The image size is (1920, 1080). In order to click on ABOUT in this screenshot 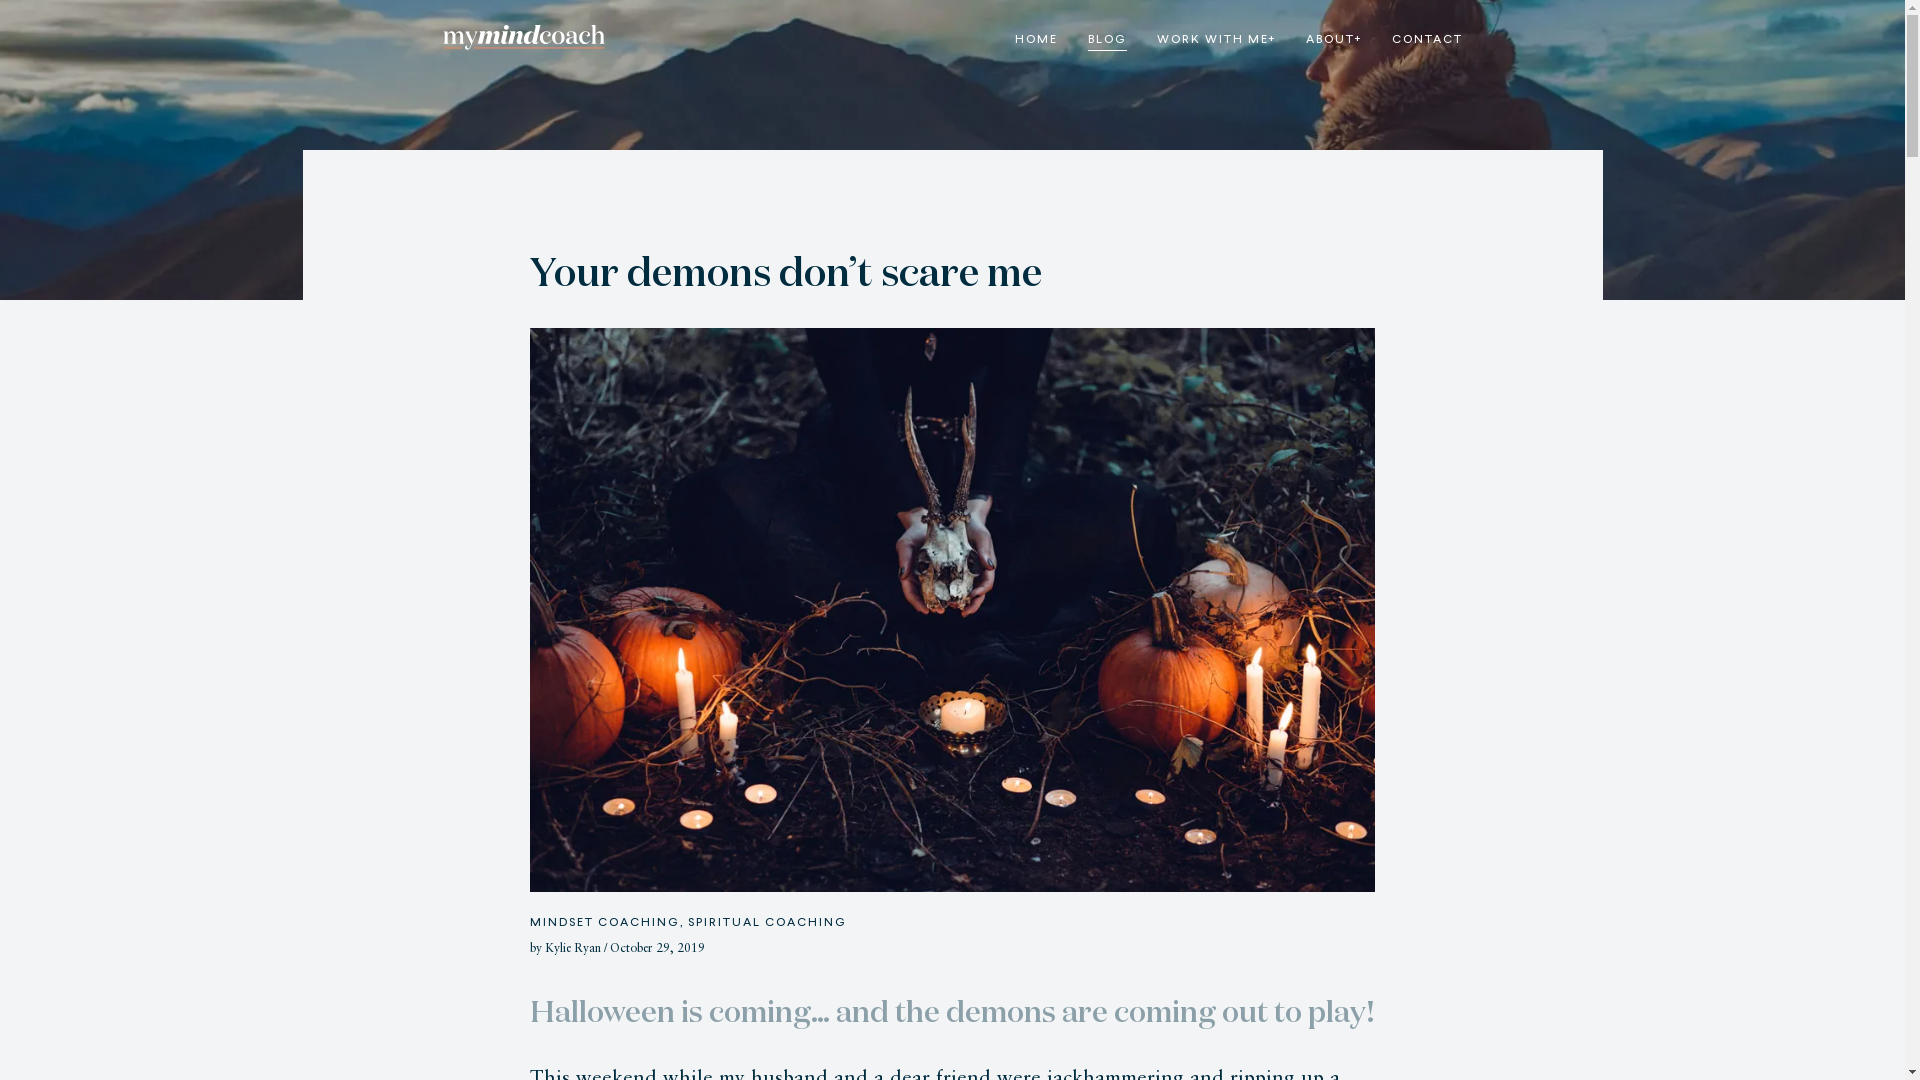, I will do `click(1334, 40)`.